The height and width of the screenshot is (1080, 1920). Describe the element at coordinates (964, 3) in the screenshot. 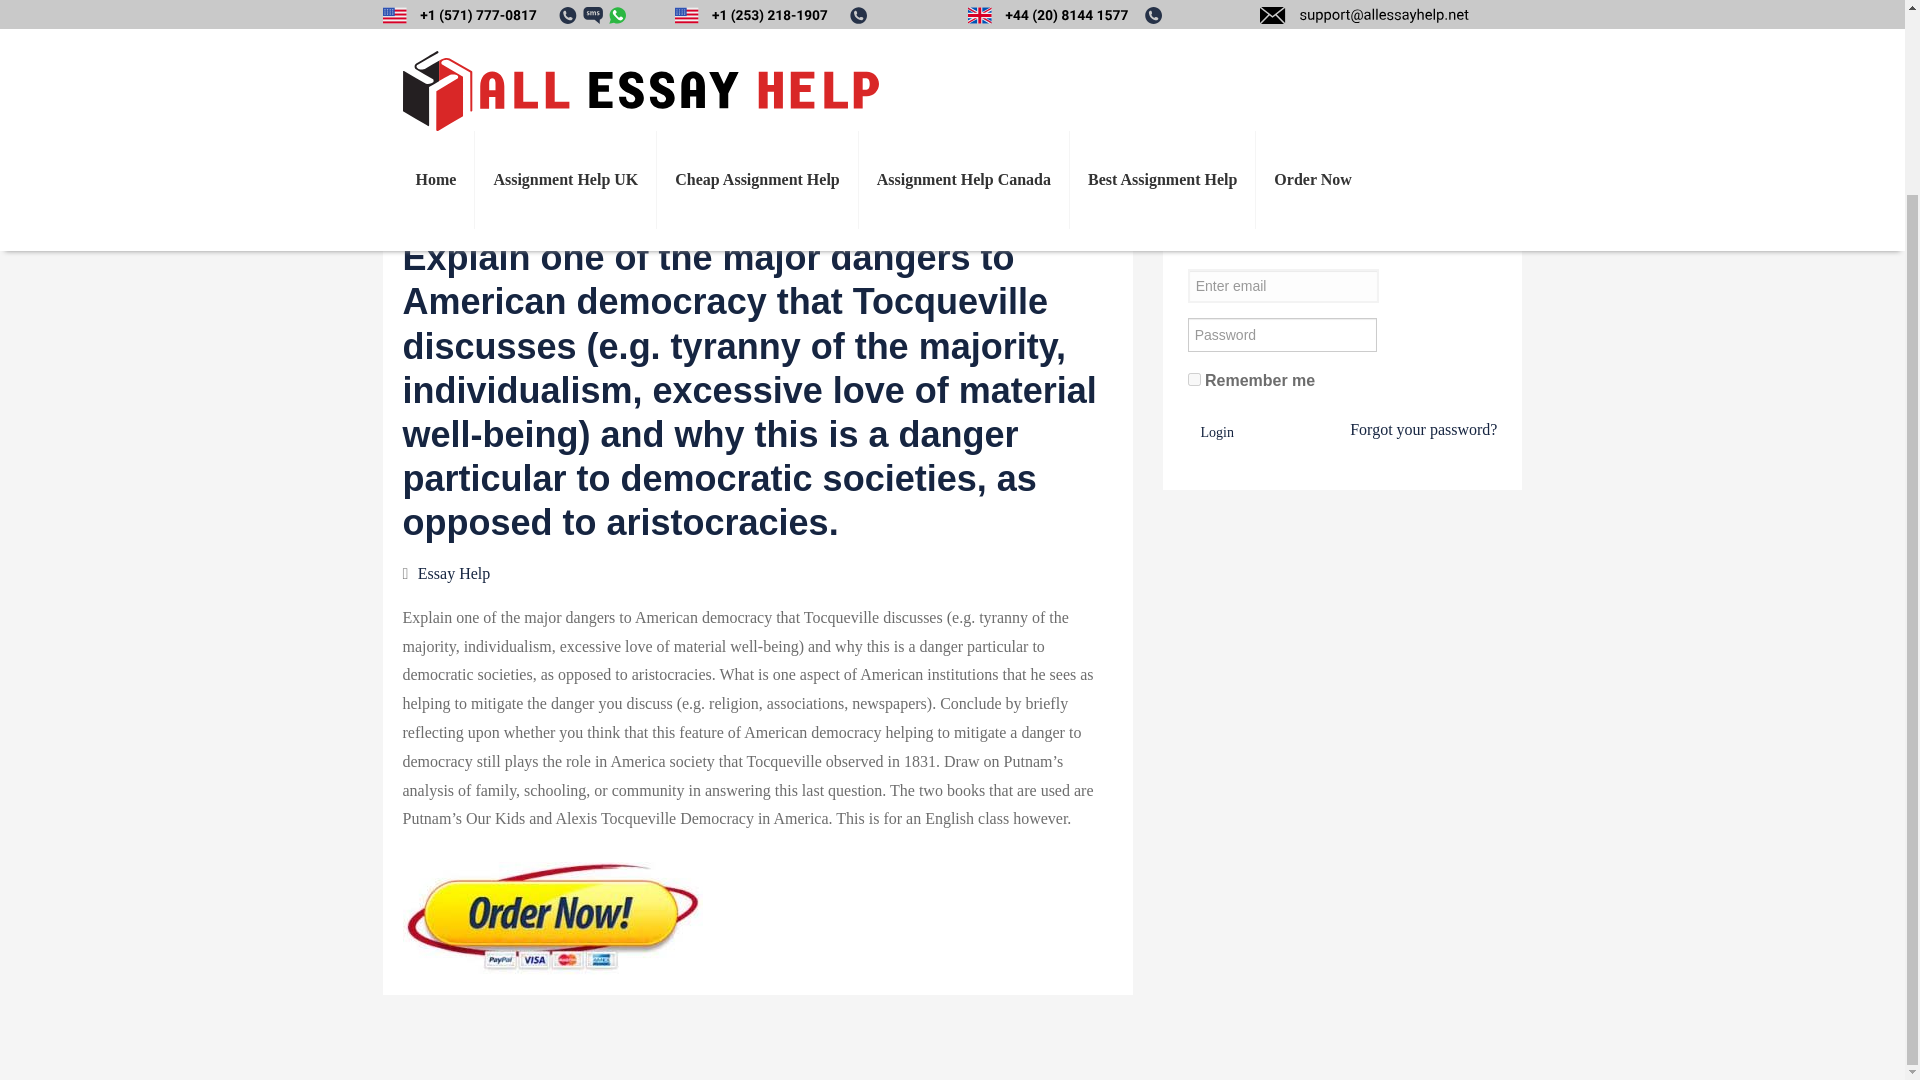

I see `Assignment Help Canada` at that location.